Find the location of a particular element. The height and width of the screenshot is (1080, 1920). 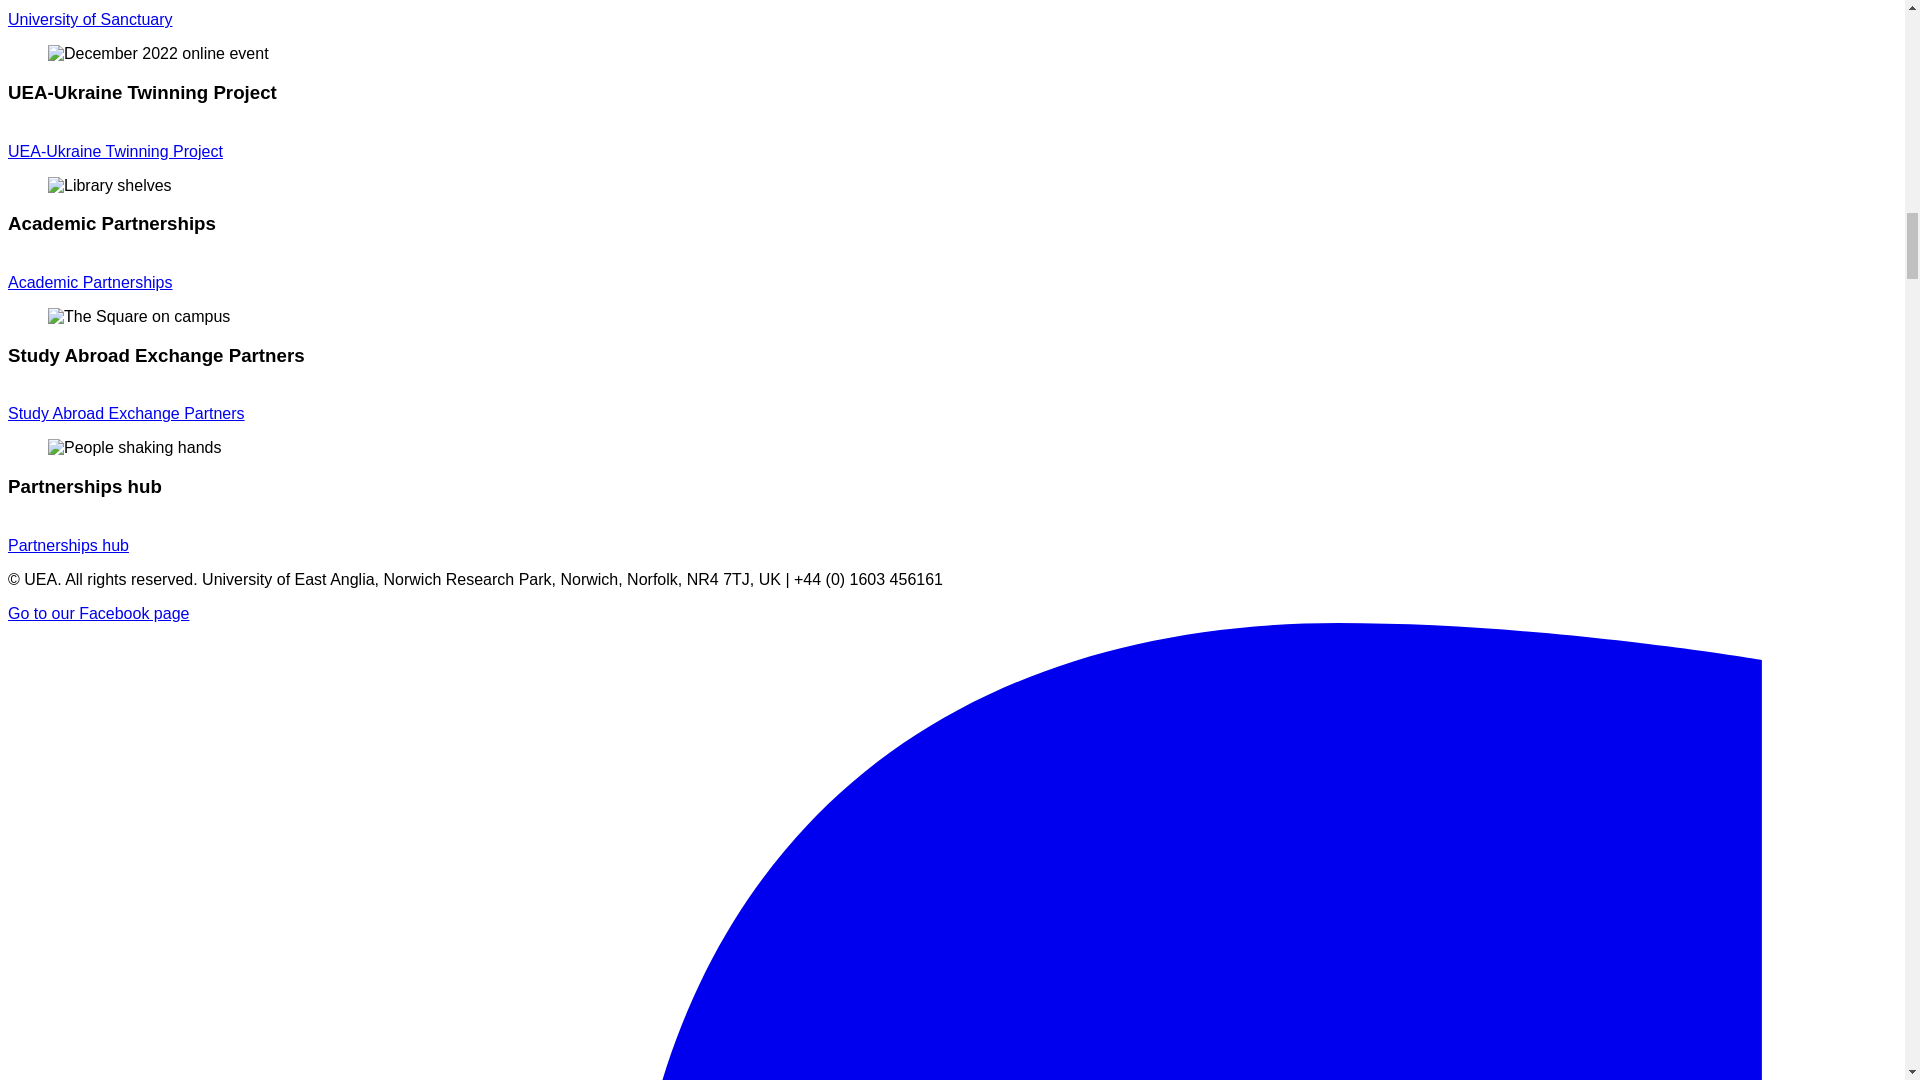

Study Abroad Exchange Partners is located at coordinates (126, 414).